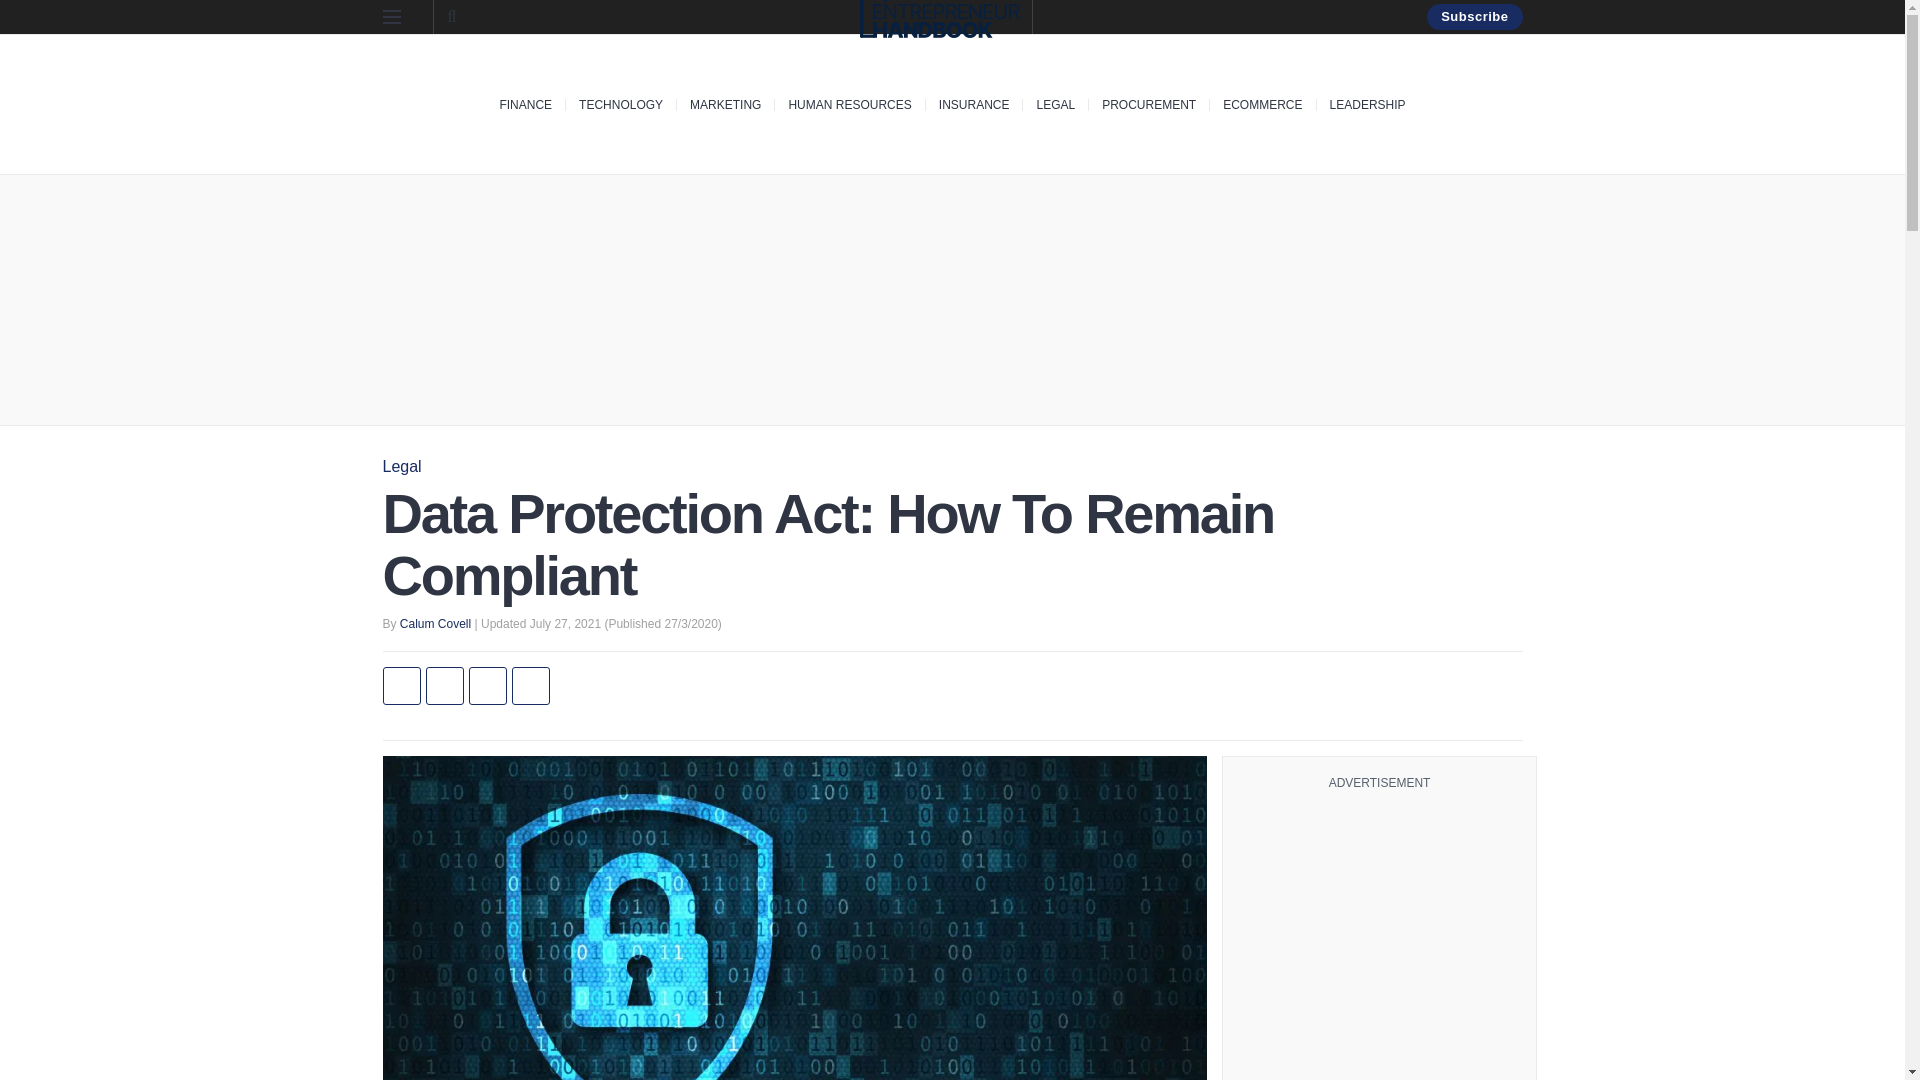 Image resolution: width=1920 pixels, height=1080 pixels. I want to click on PROCUREMENT, so click(1149, 104).